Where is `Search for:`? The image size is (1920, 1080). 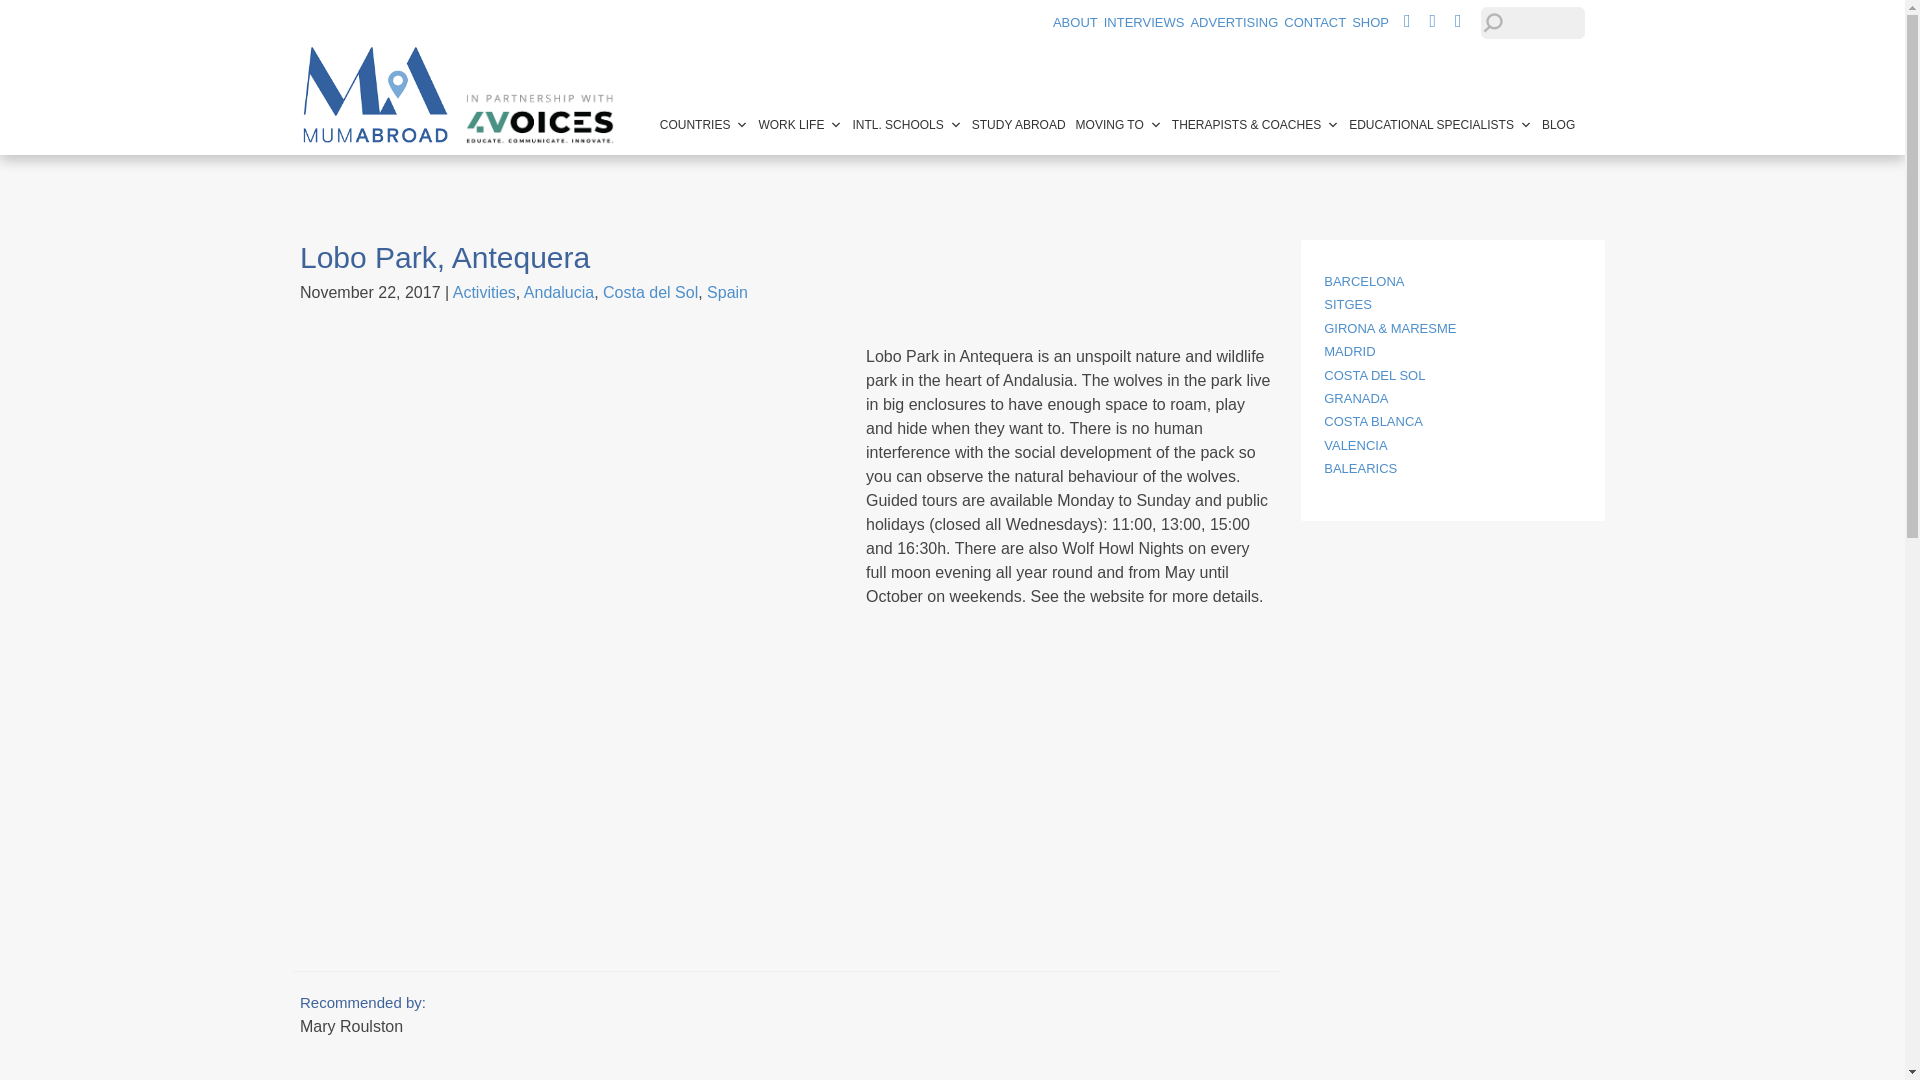 Search for: is located at coordinates (1532, 22).